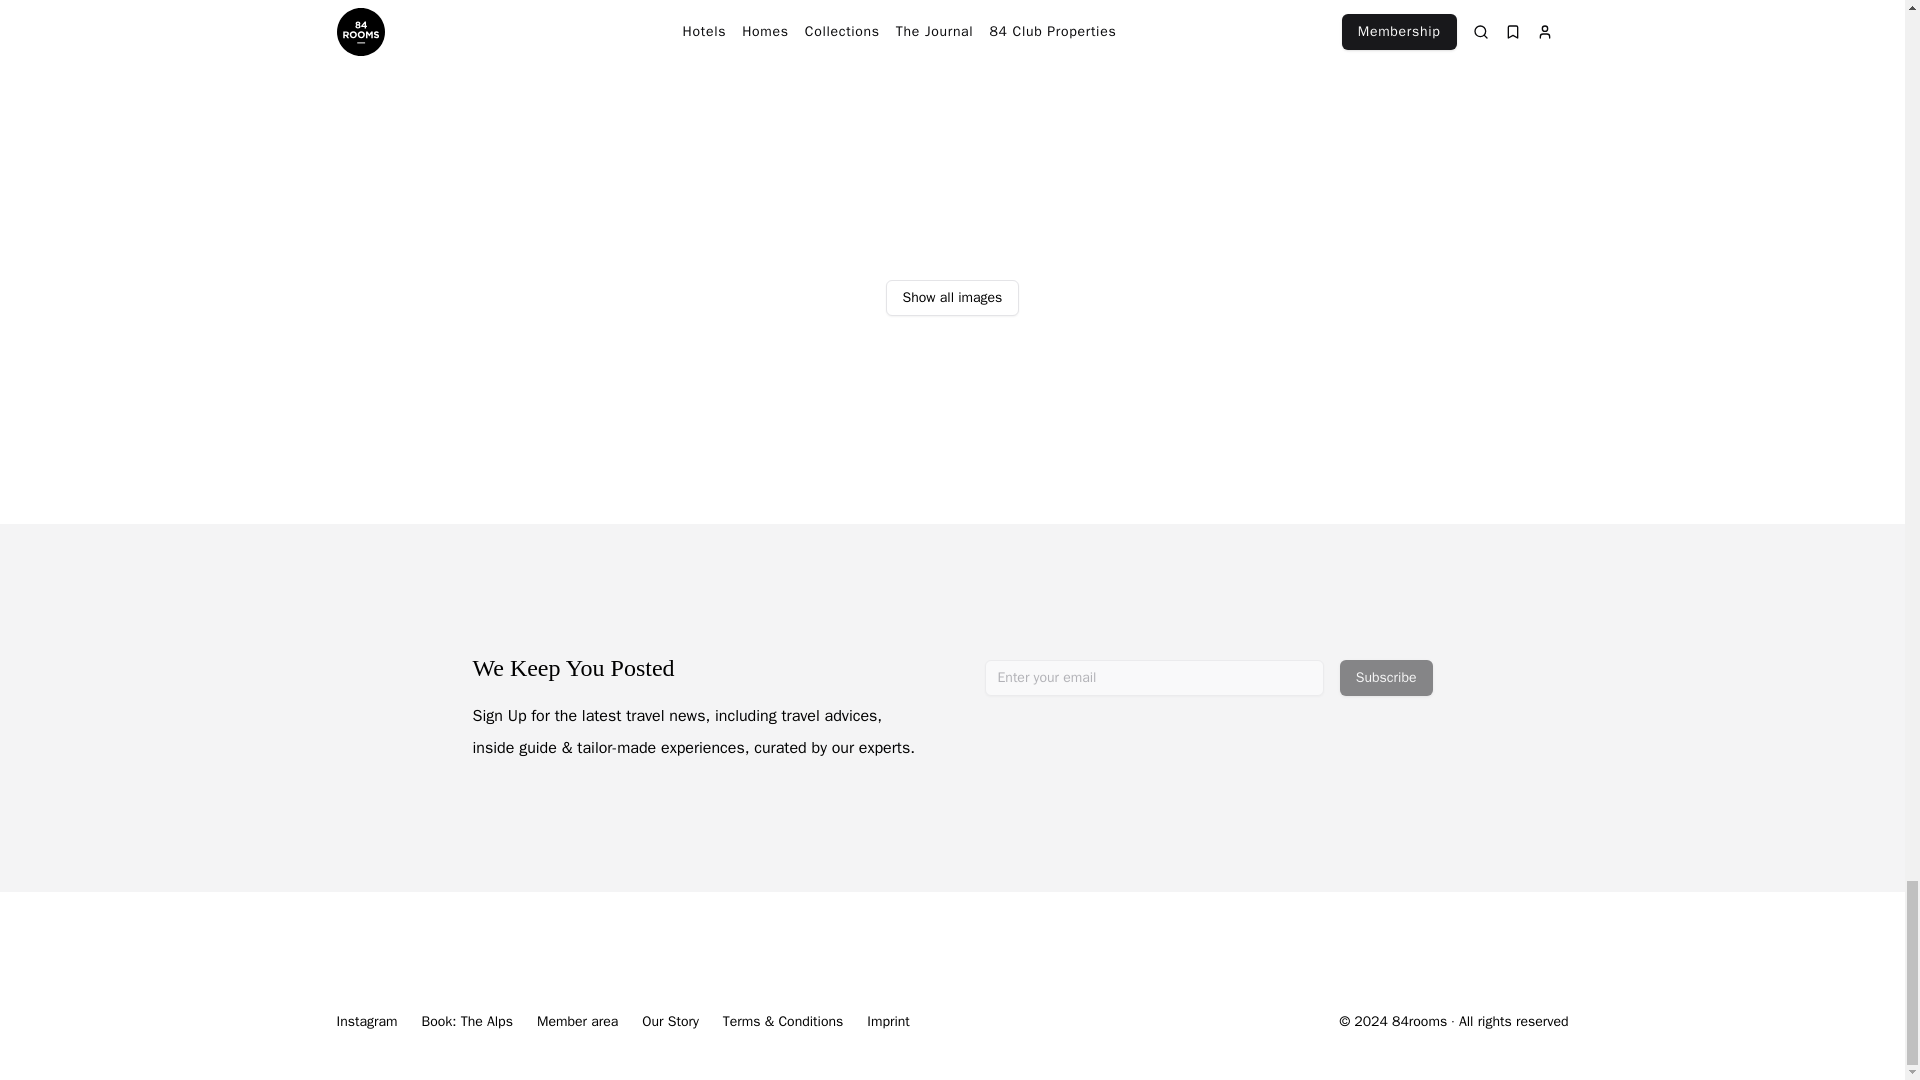 Image resolution: width=1920 pixels, height=1080 pixels. I want to click on Our Story, so click(670, 1022).